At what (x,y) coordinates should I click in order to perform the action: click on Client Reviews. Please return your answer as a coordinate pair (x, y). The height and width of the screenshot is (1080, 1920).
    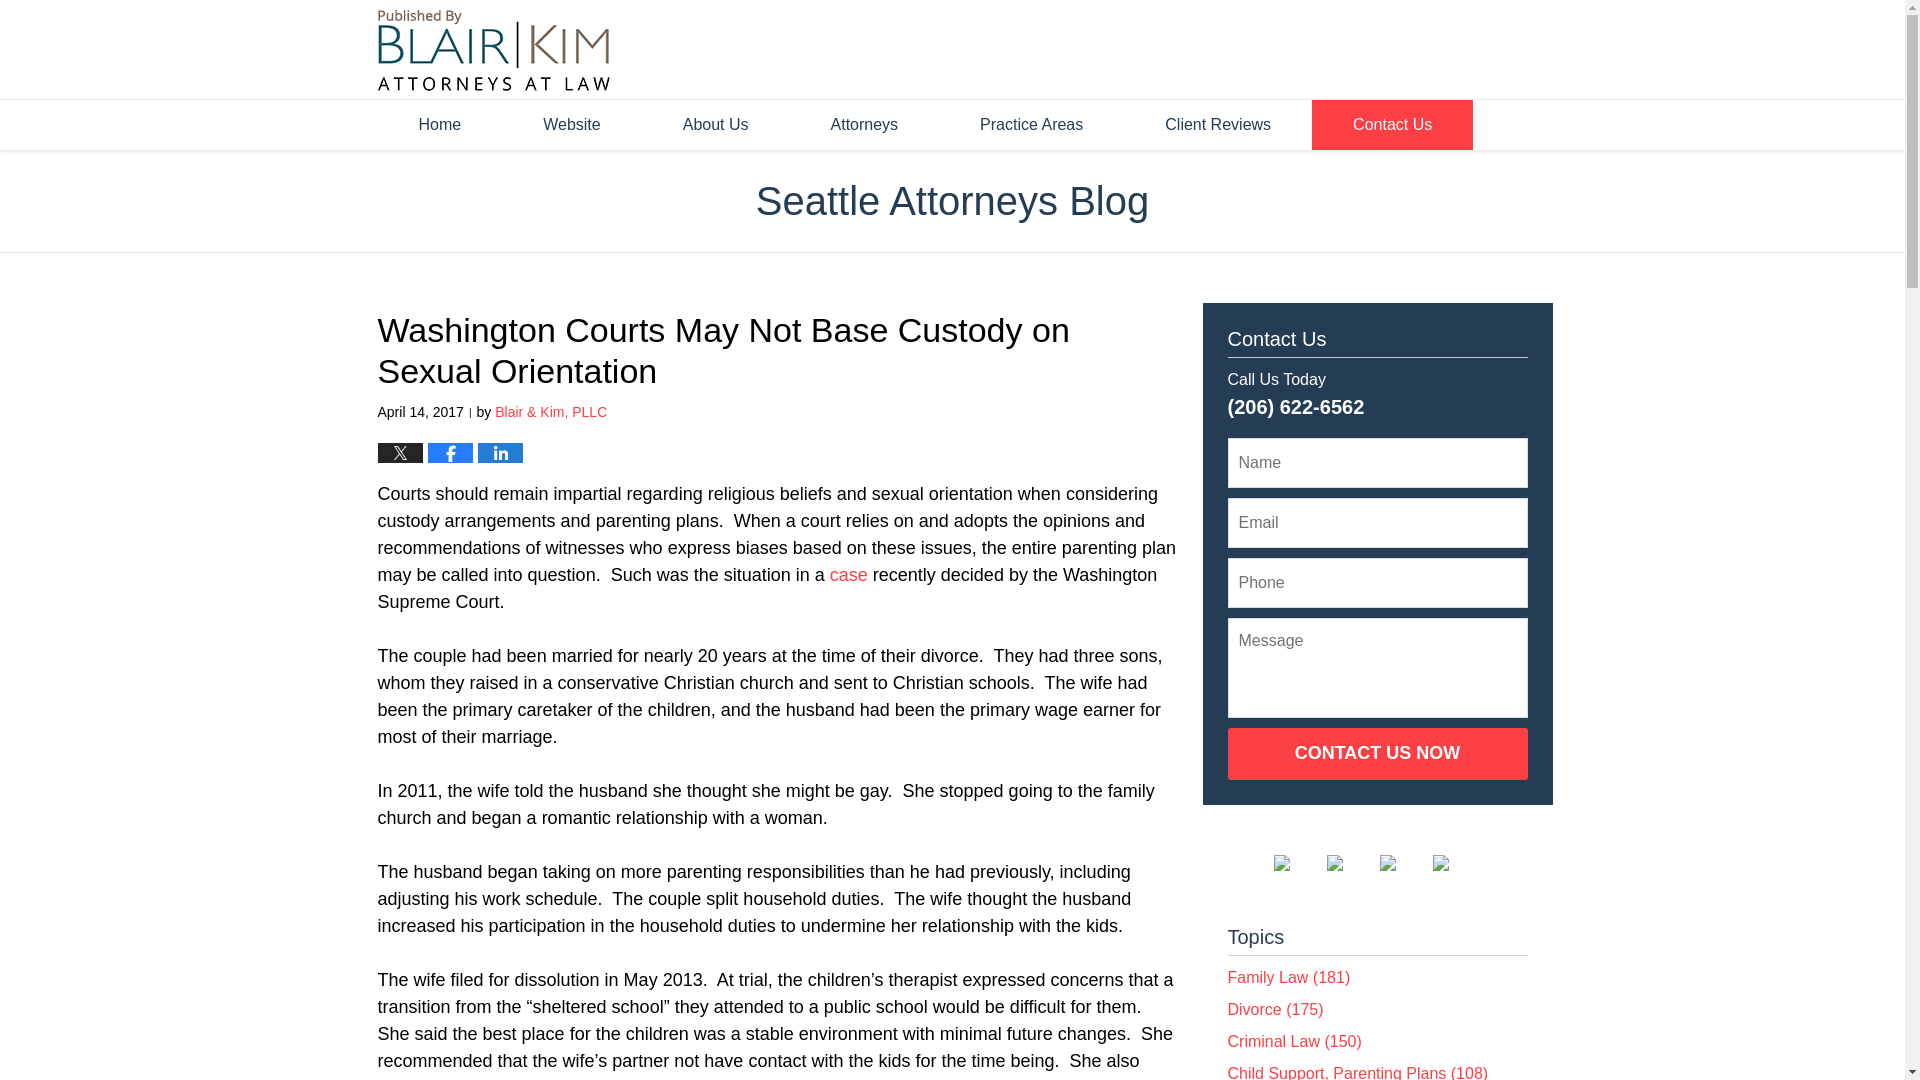
    Looking at the image, I should click on (1217, 125).